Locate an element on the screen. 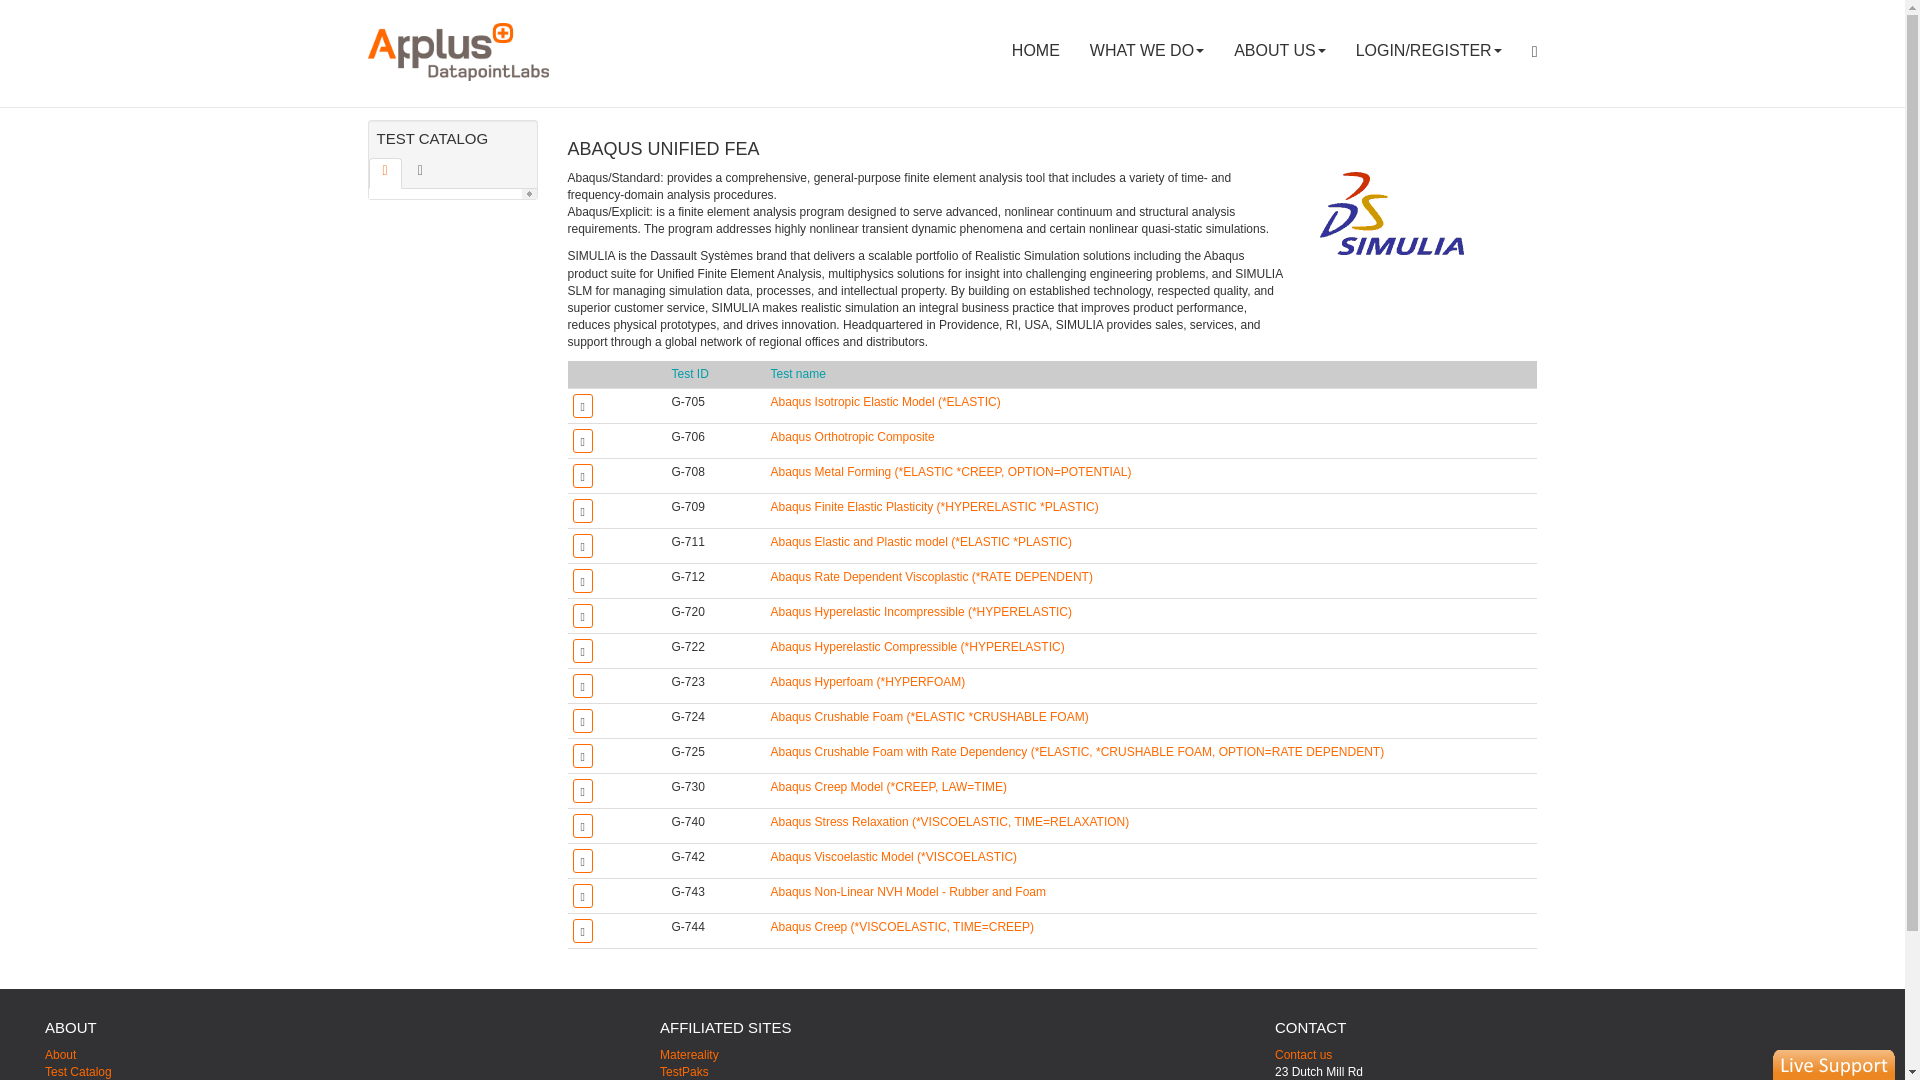 This screenshot has width=1920, height=1080. View is located at coordinates (932, 577).